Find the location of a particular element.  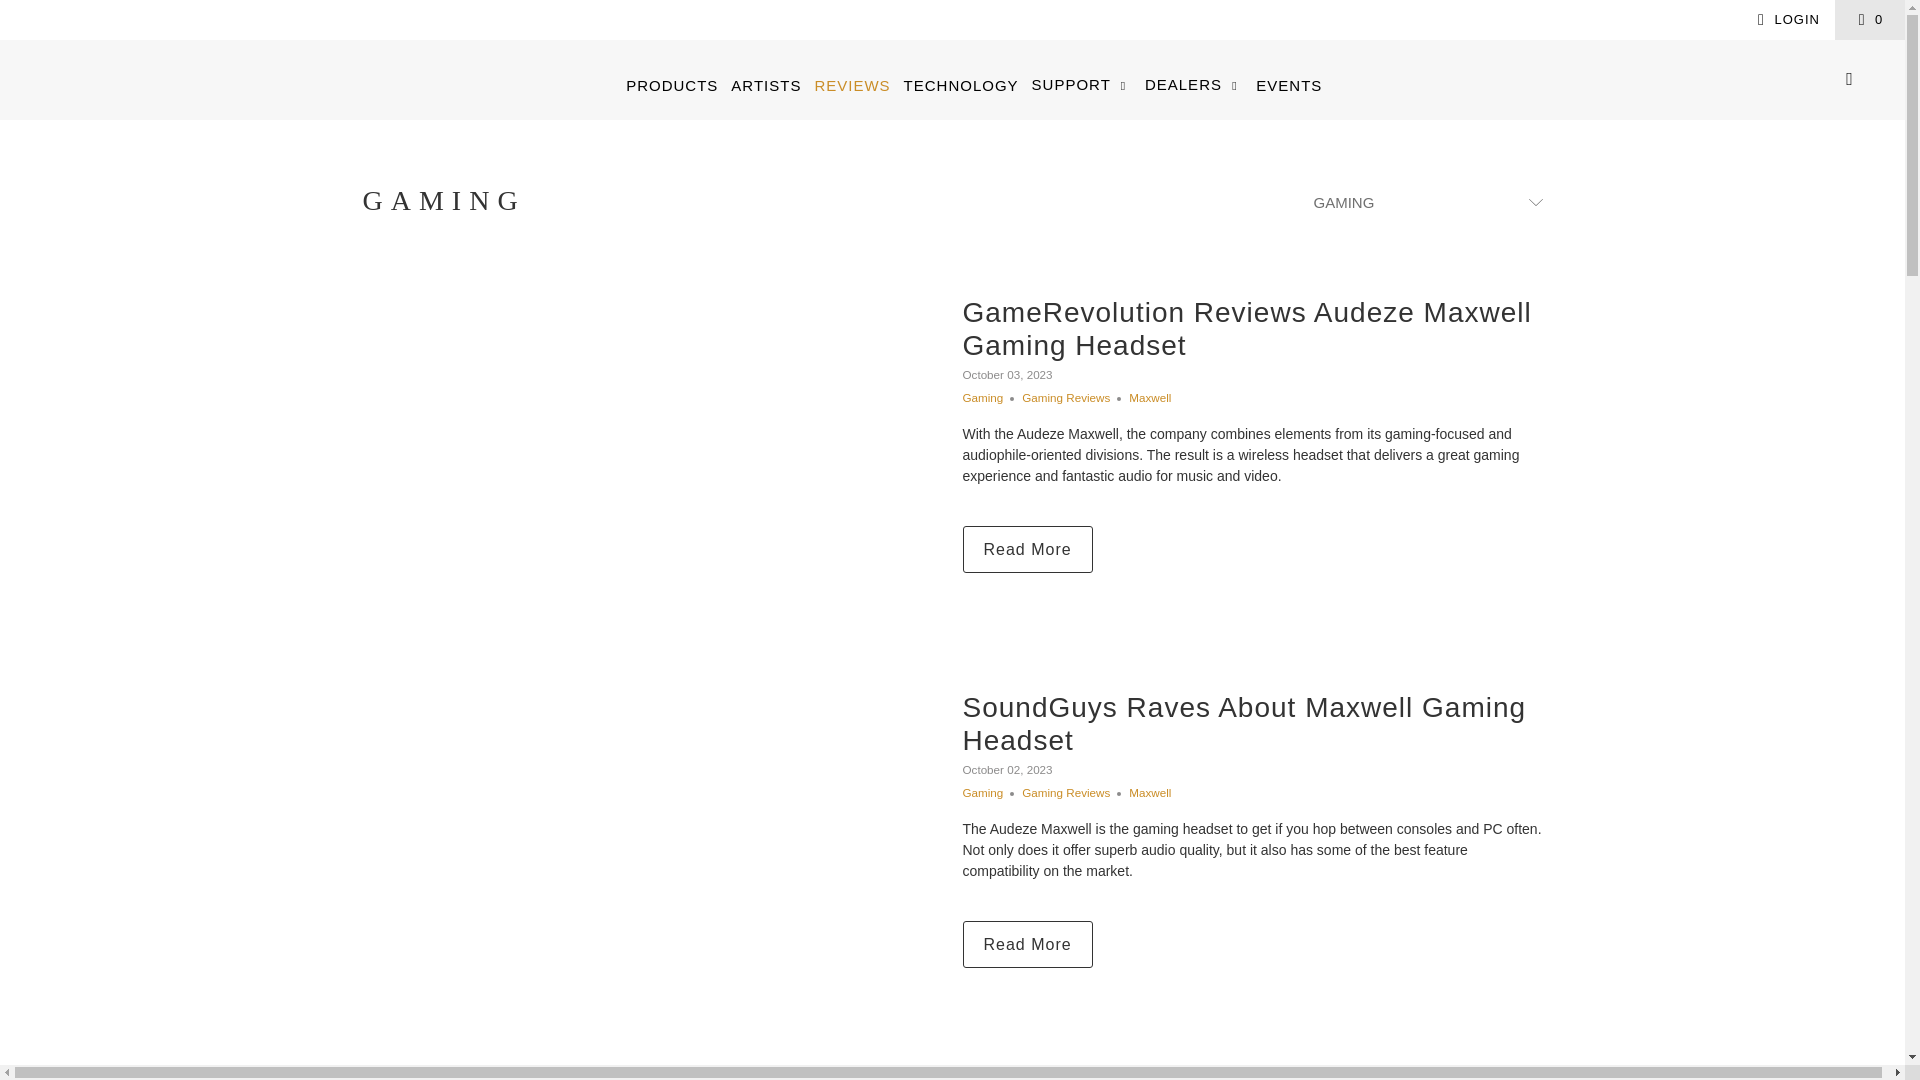

SoundGuys Raves About Maxwell Gaming Headset is located at coordinates (1026, 944).